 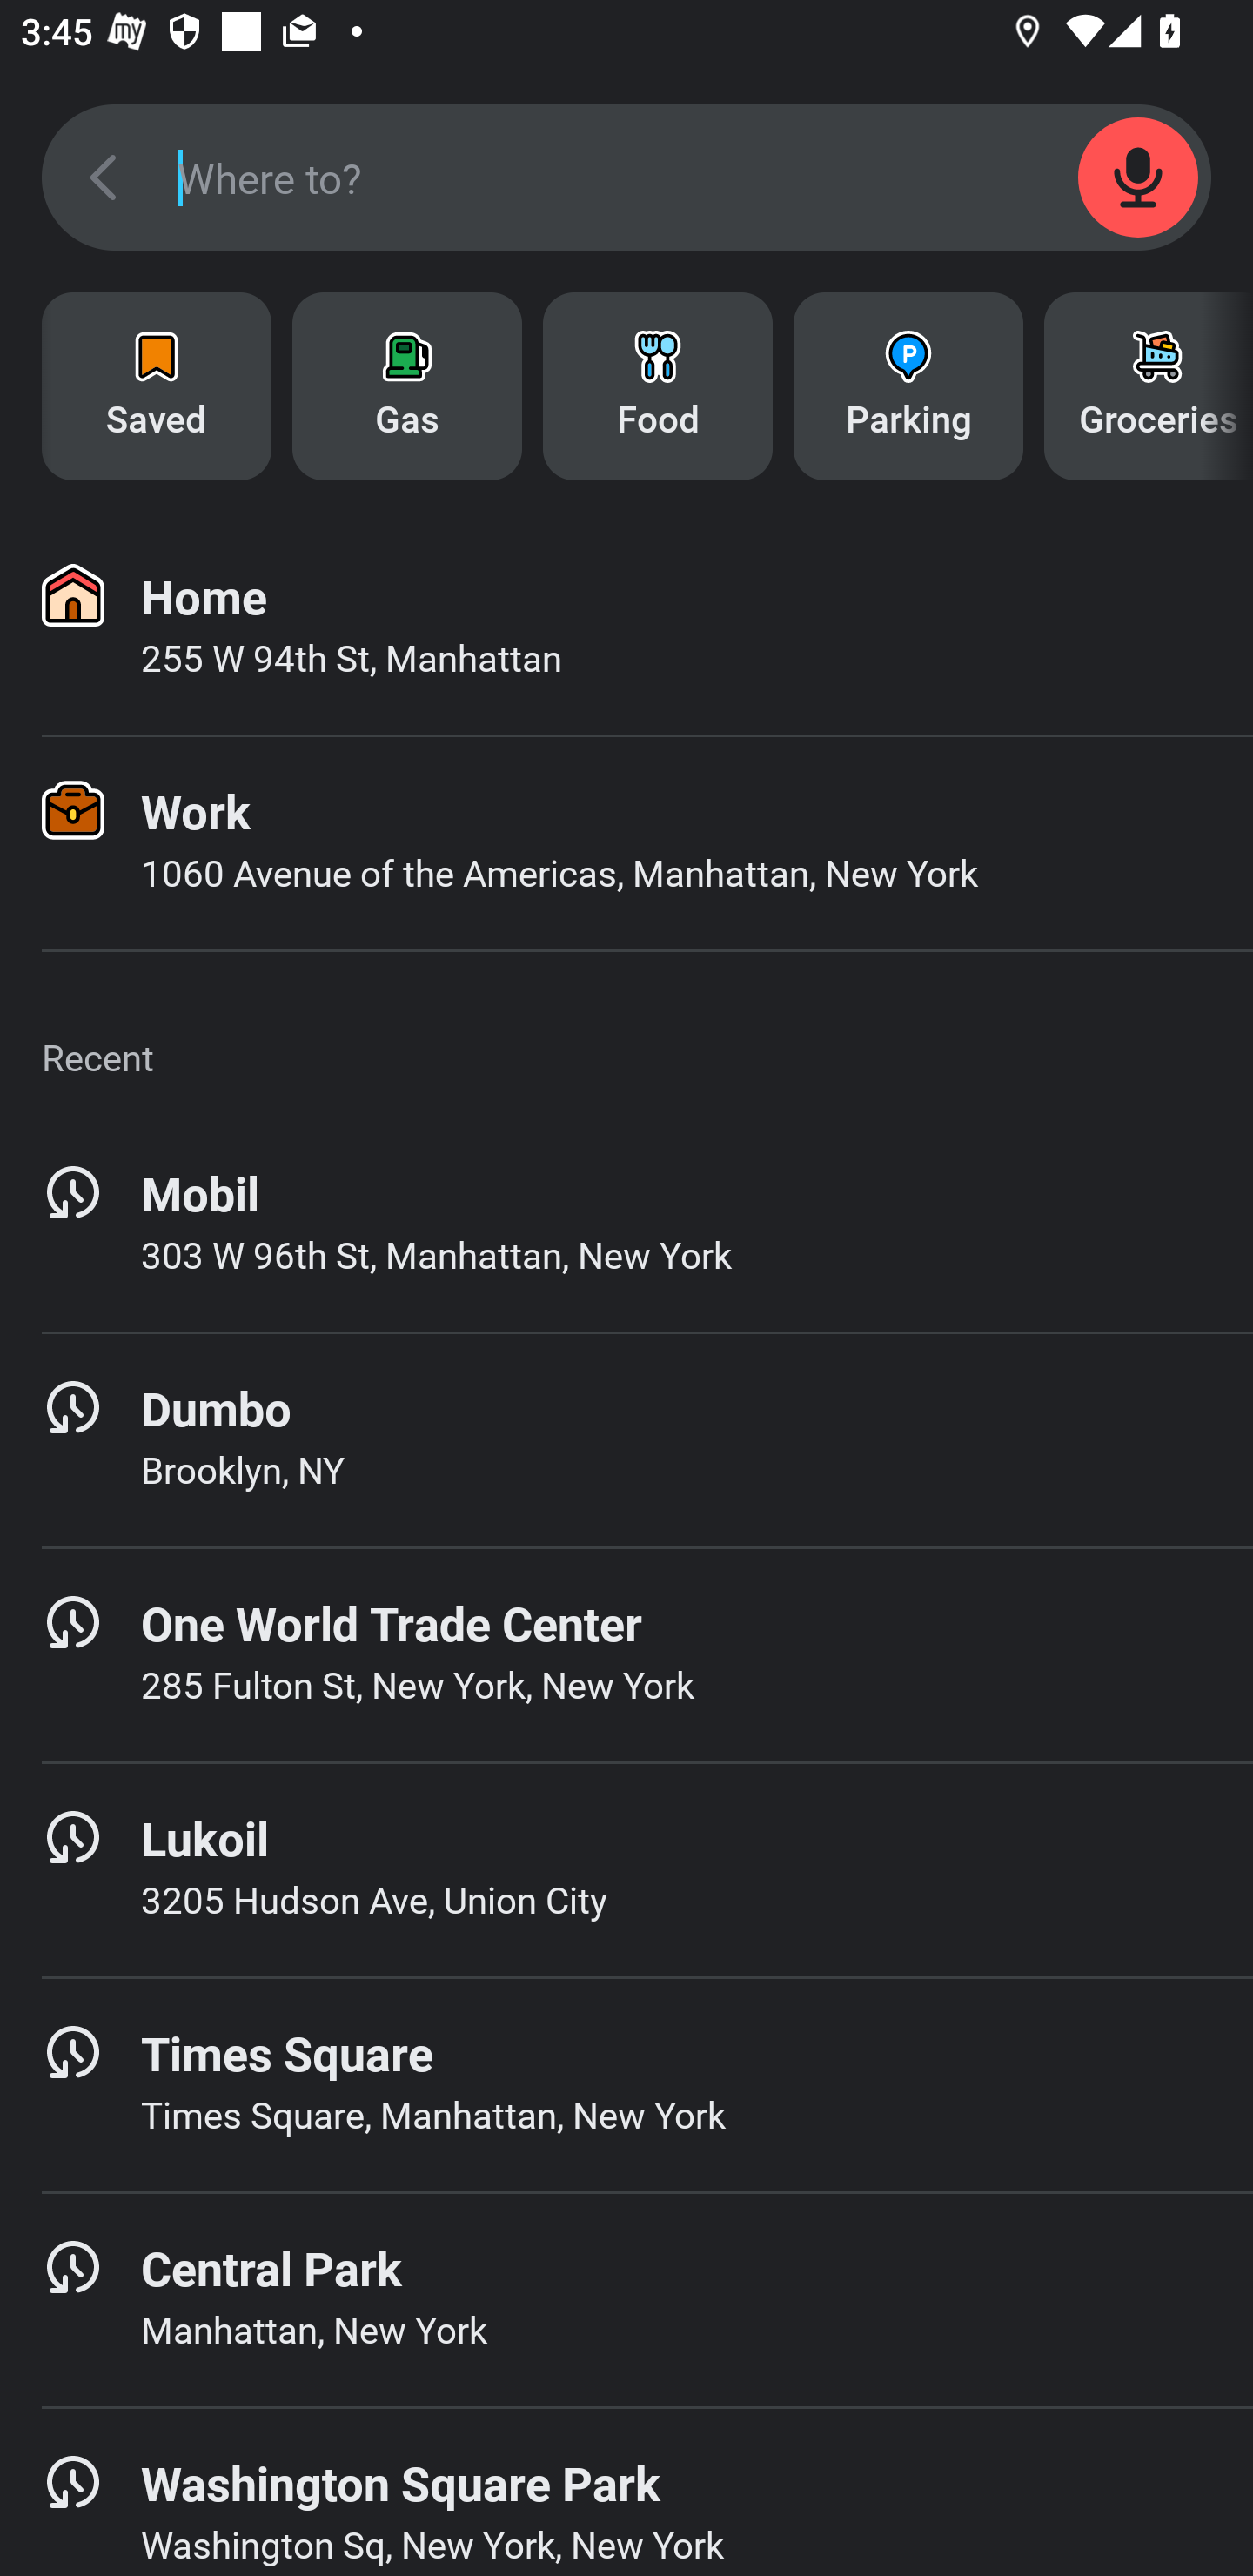 What do you see at coordinates (626, 628) in the screenshot?
I see `Home 255 W 94th St, Manhattan` at bounding box center [626, 628].